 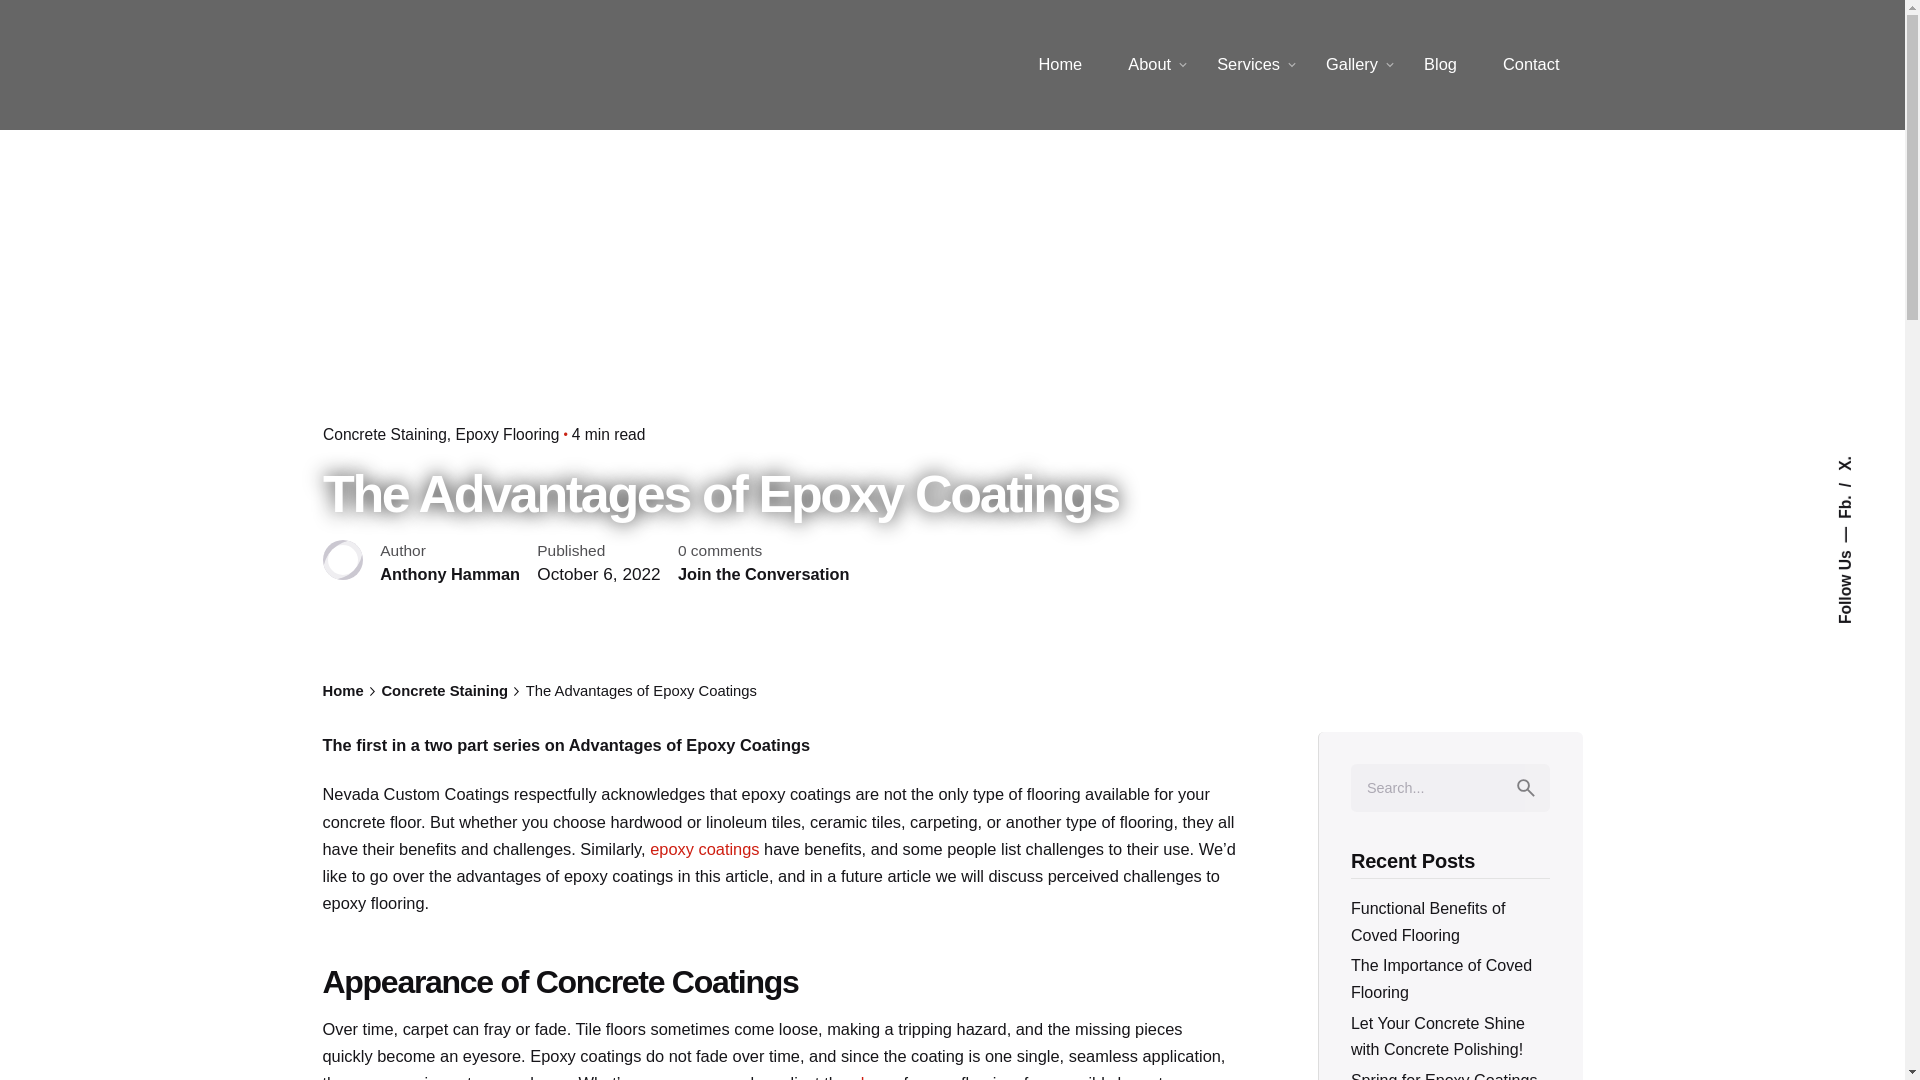 What do you see at coordinates (1150, 65) in the screenshot?
I see `About` at bounding box center [1150, 65].